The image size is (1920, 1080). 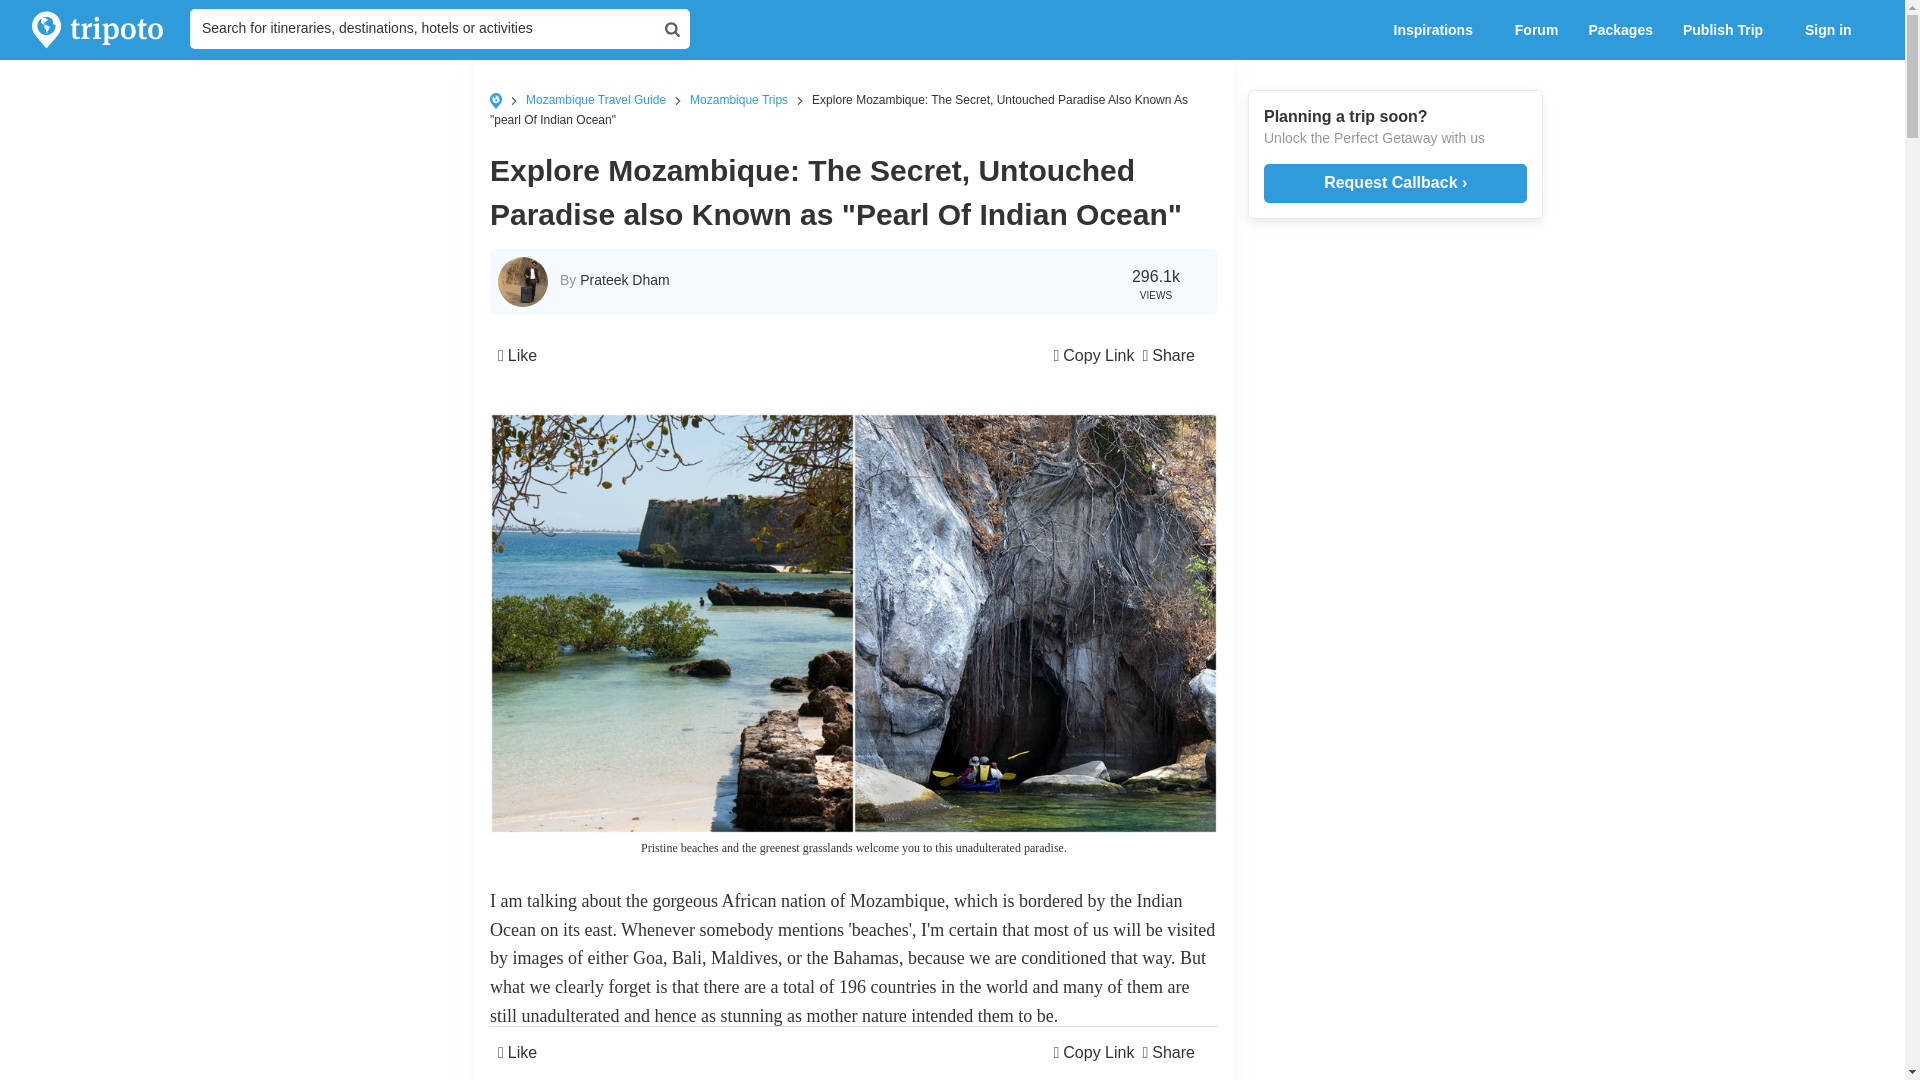 What do you see at coordinates (1728, 30) in the screenshot?
I see `Publish Trip ` at bounding box center [1728, 30].